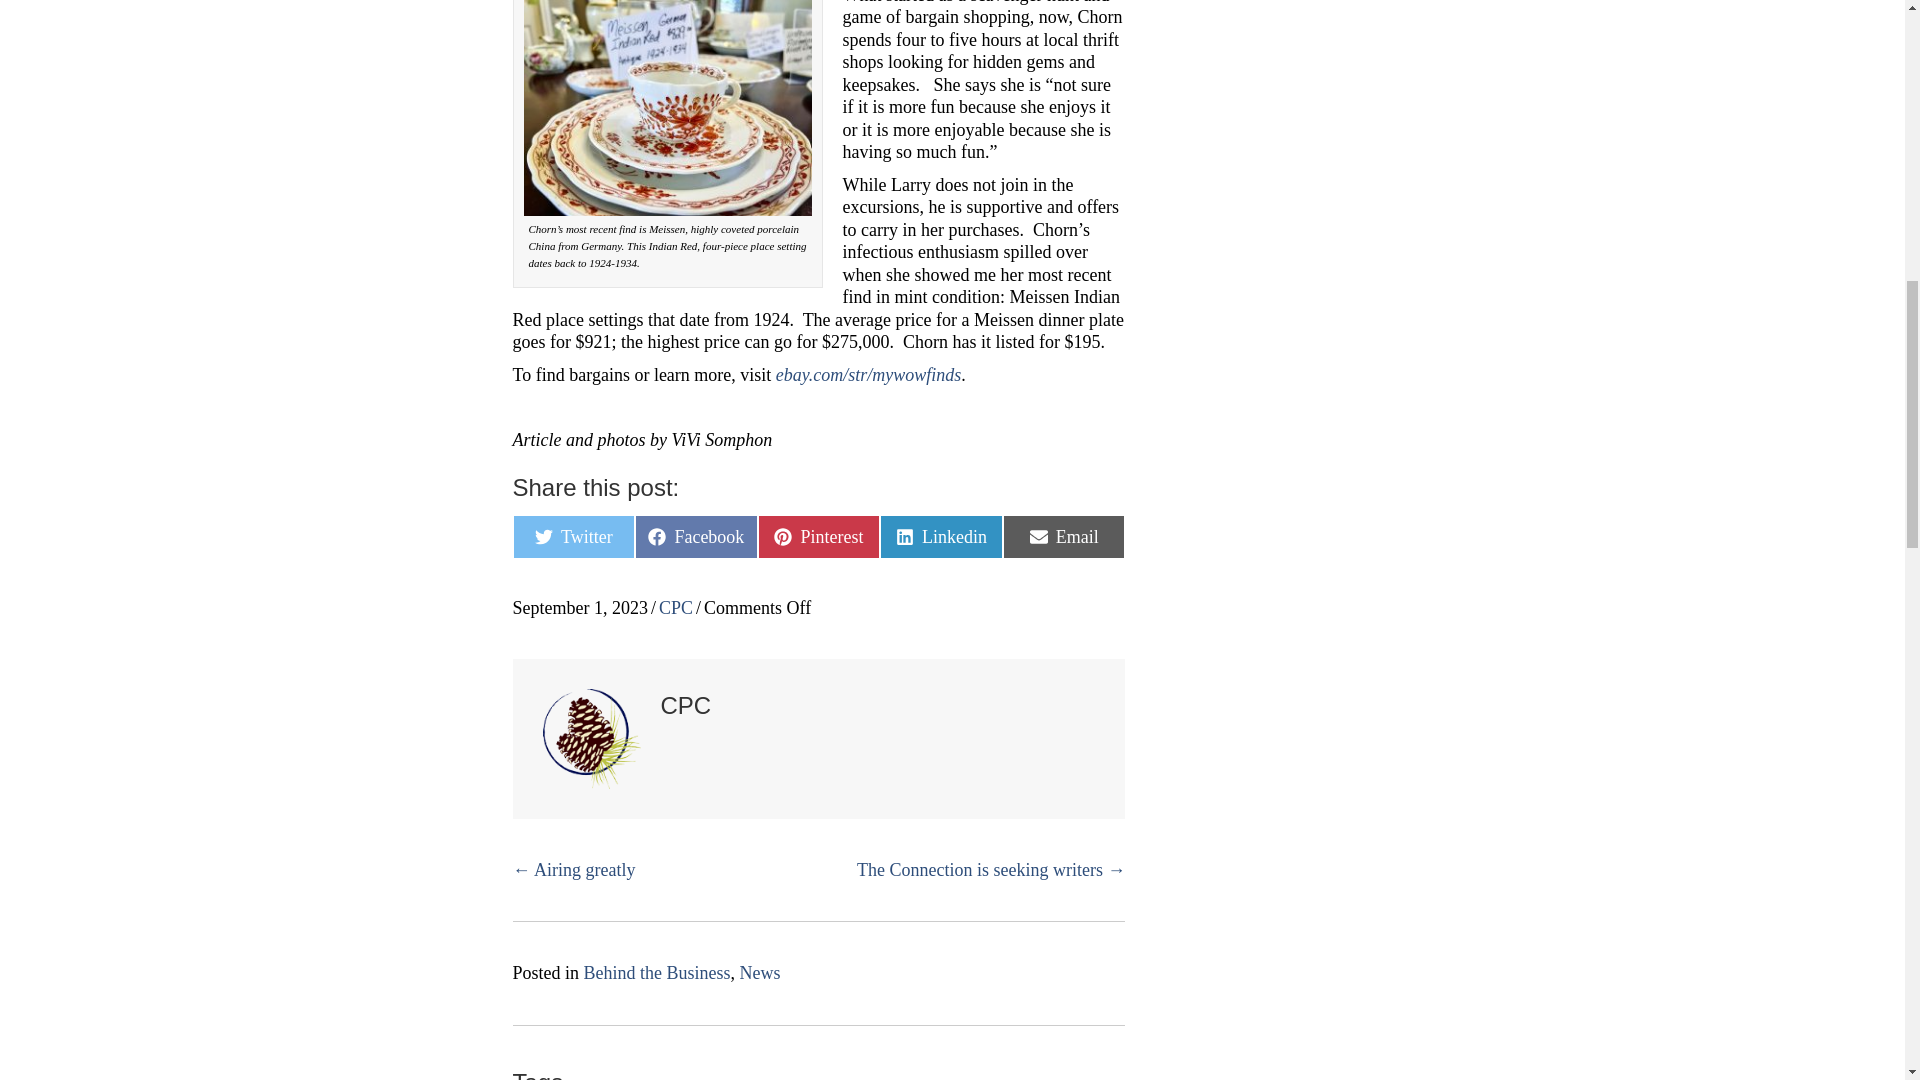 Image resolution: width=1920 pixels, height=1080 pixels. I want to click on Behind the Business, so click(657, 972).